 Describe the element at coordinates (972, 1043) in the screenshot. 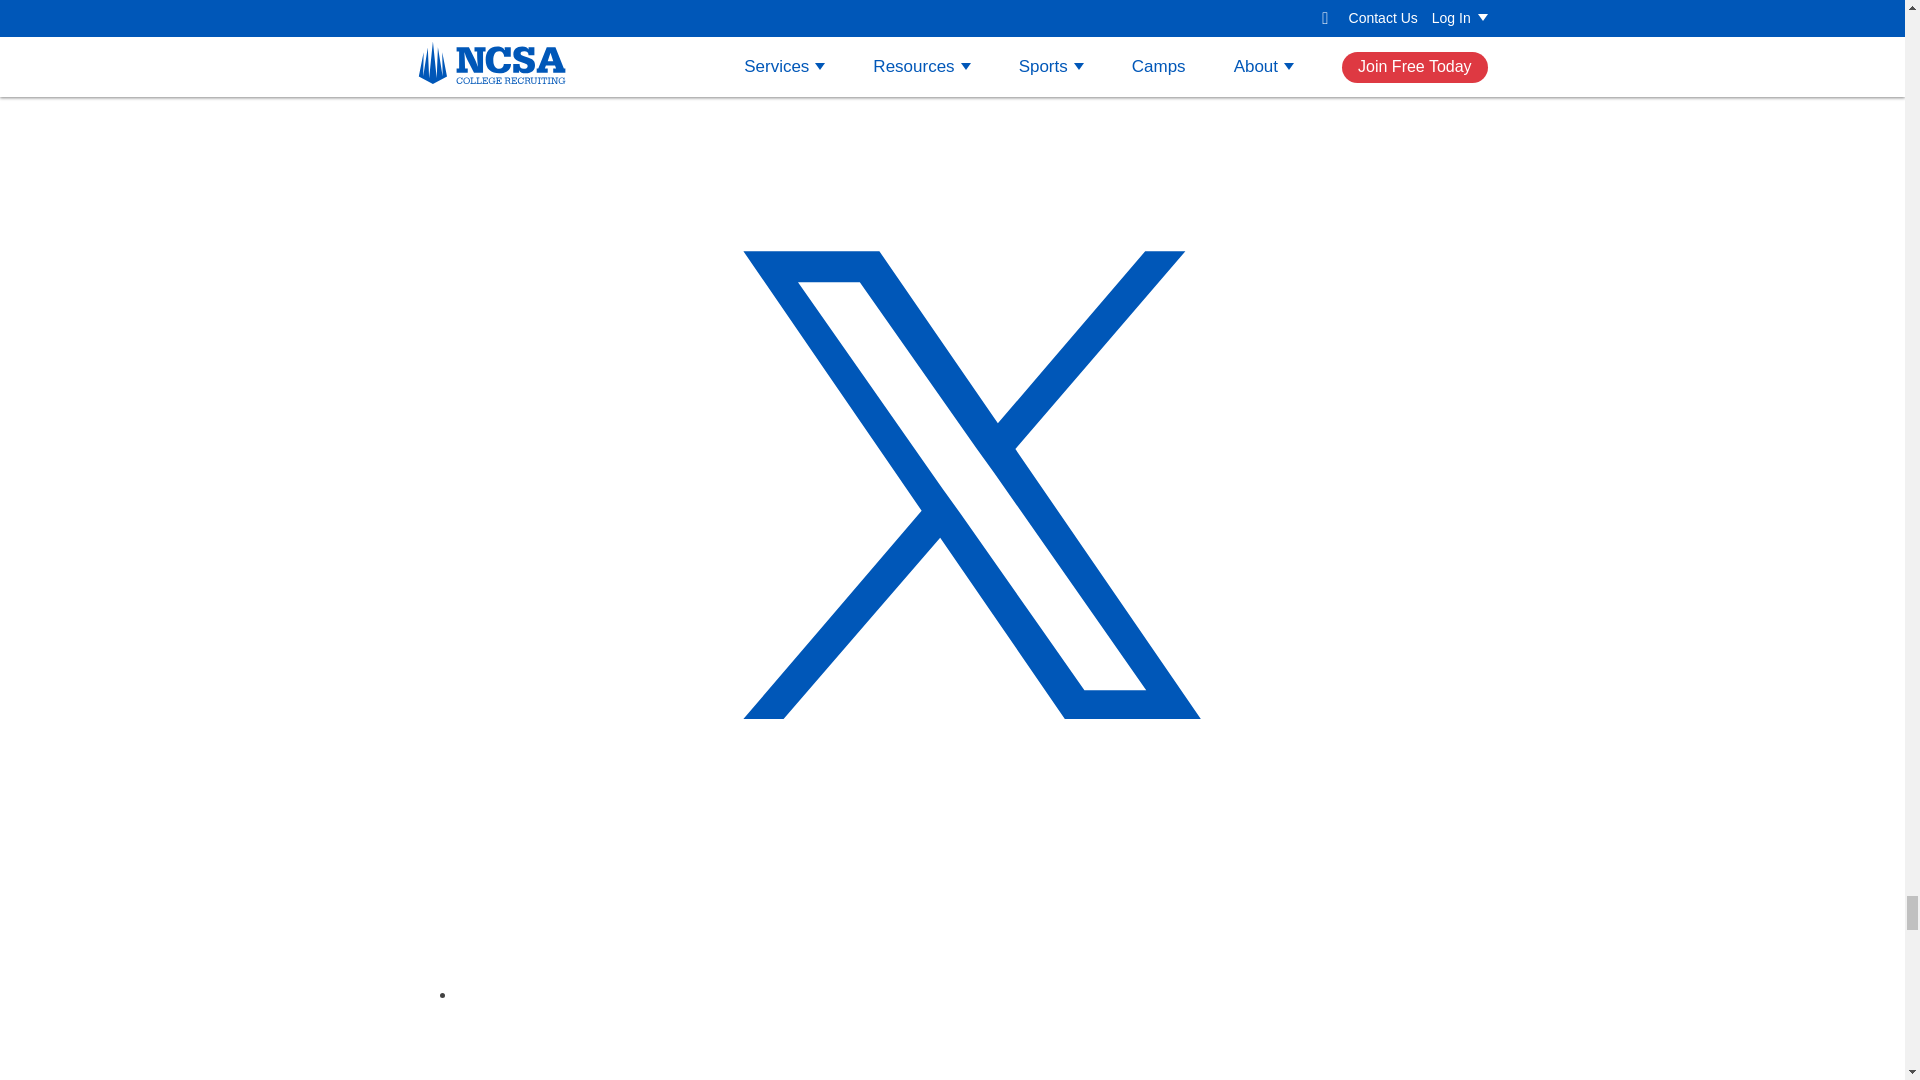

I see `Facebook link` at that location.